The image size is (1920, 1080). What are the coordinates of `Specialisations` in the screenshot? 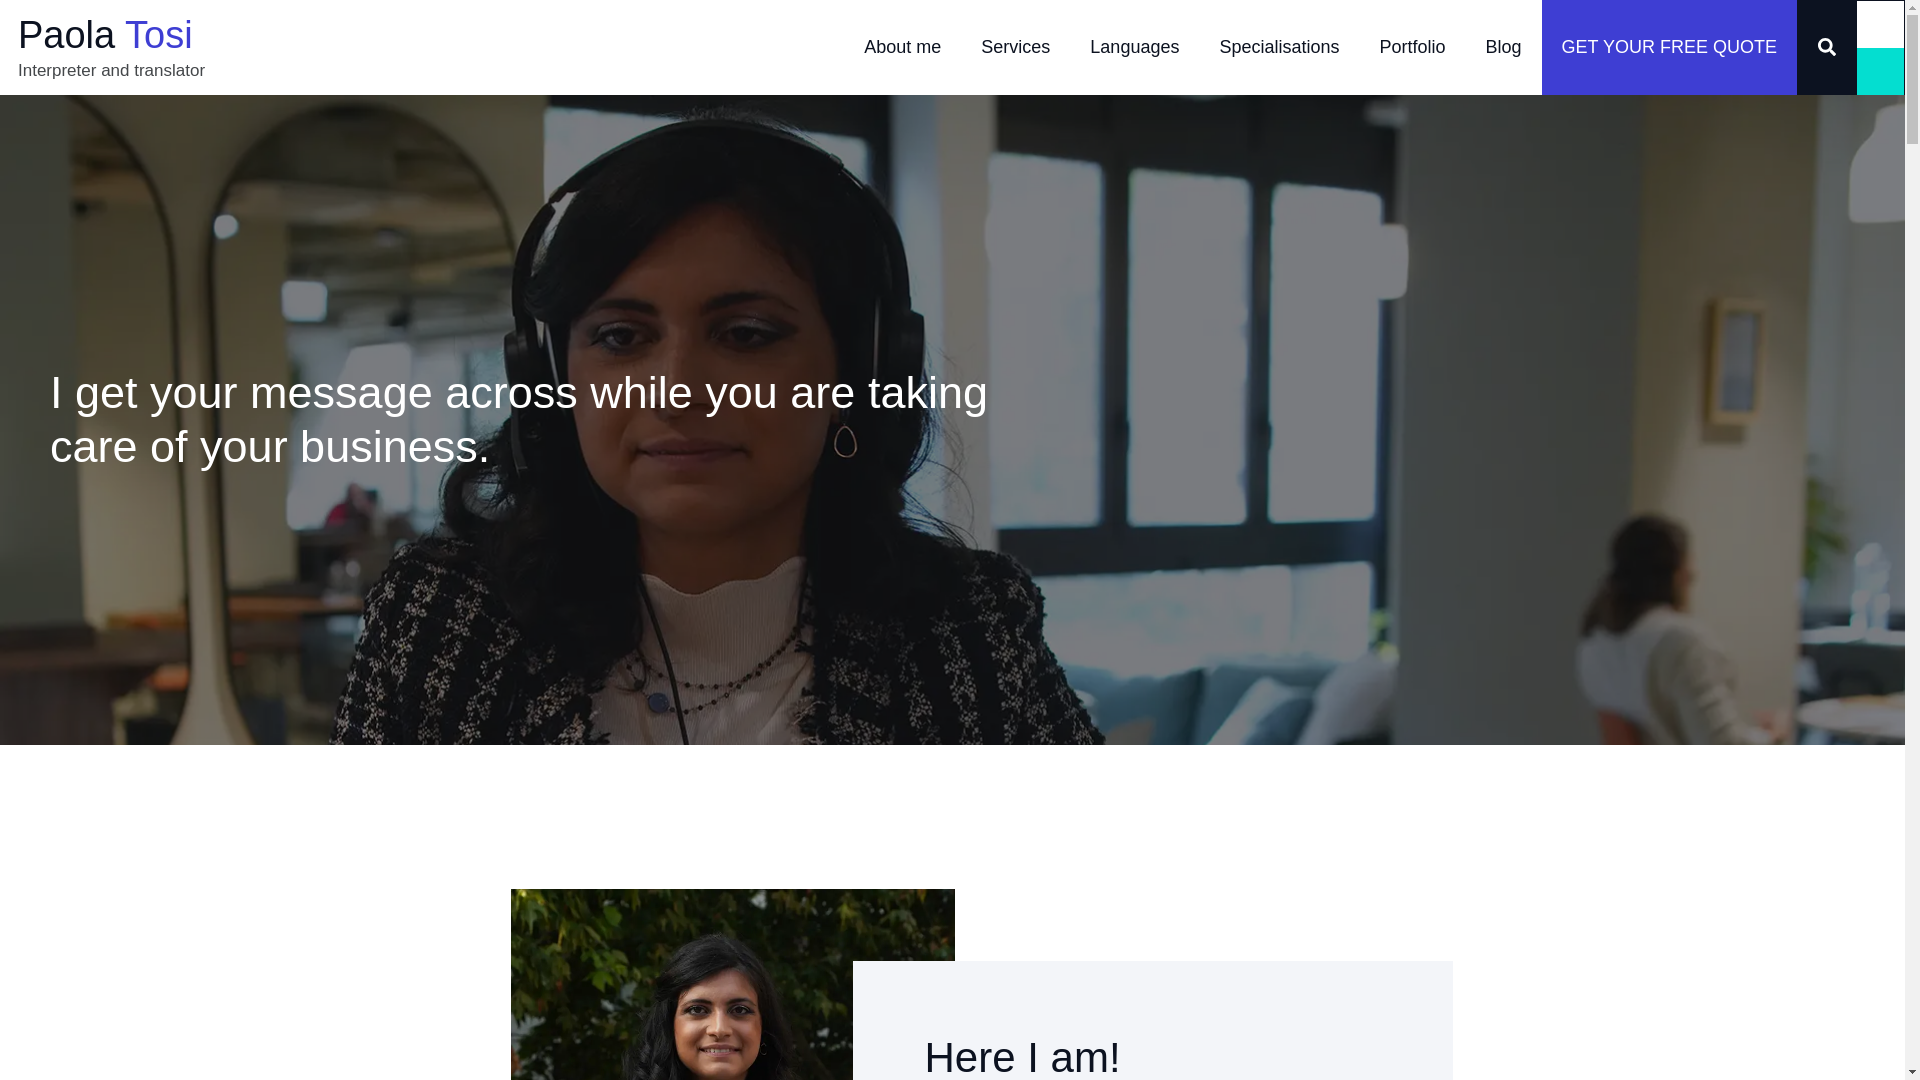 It's located at (1278, 48).